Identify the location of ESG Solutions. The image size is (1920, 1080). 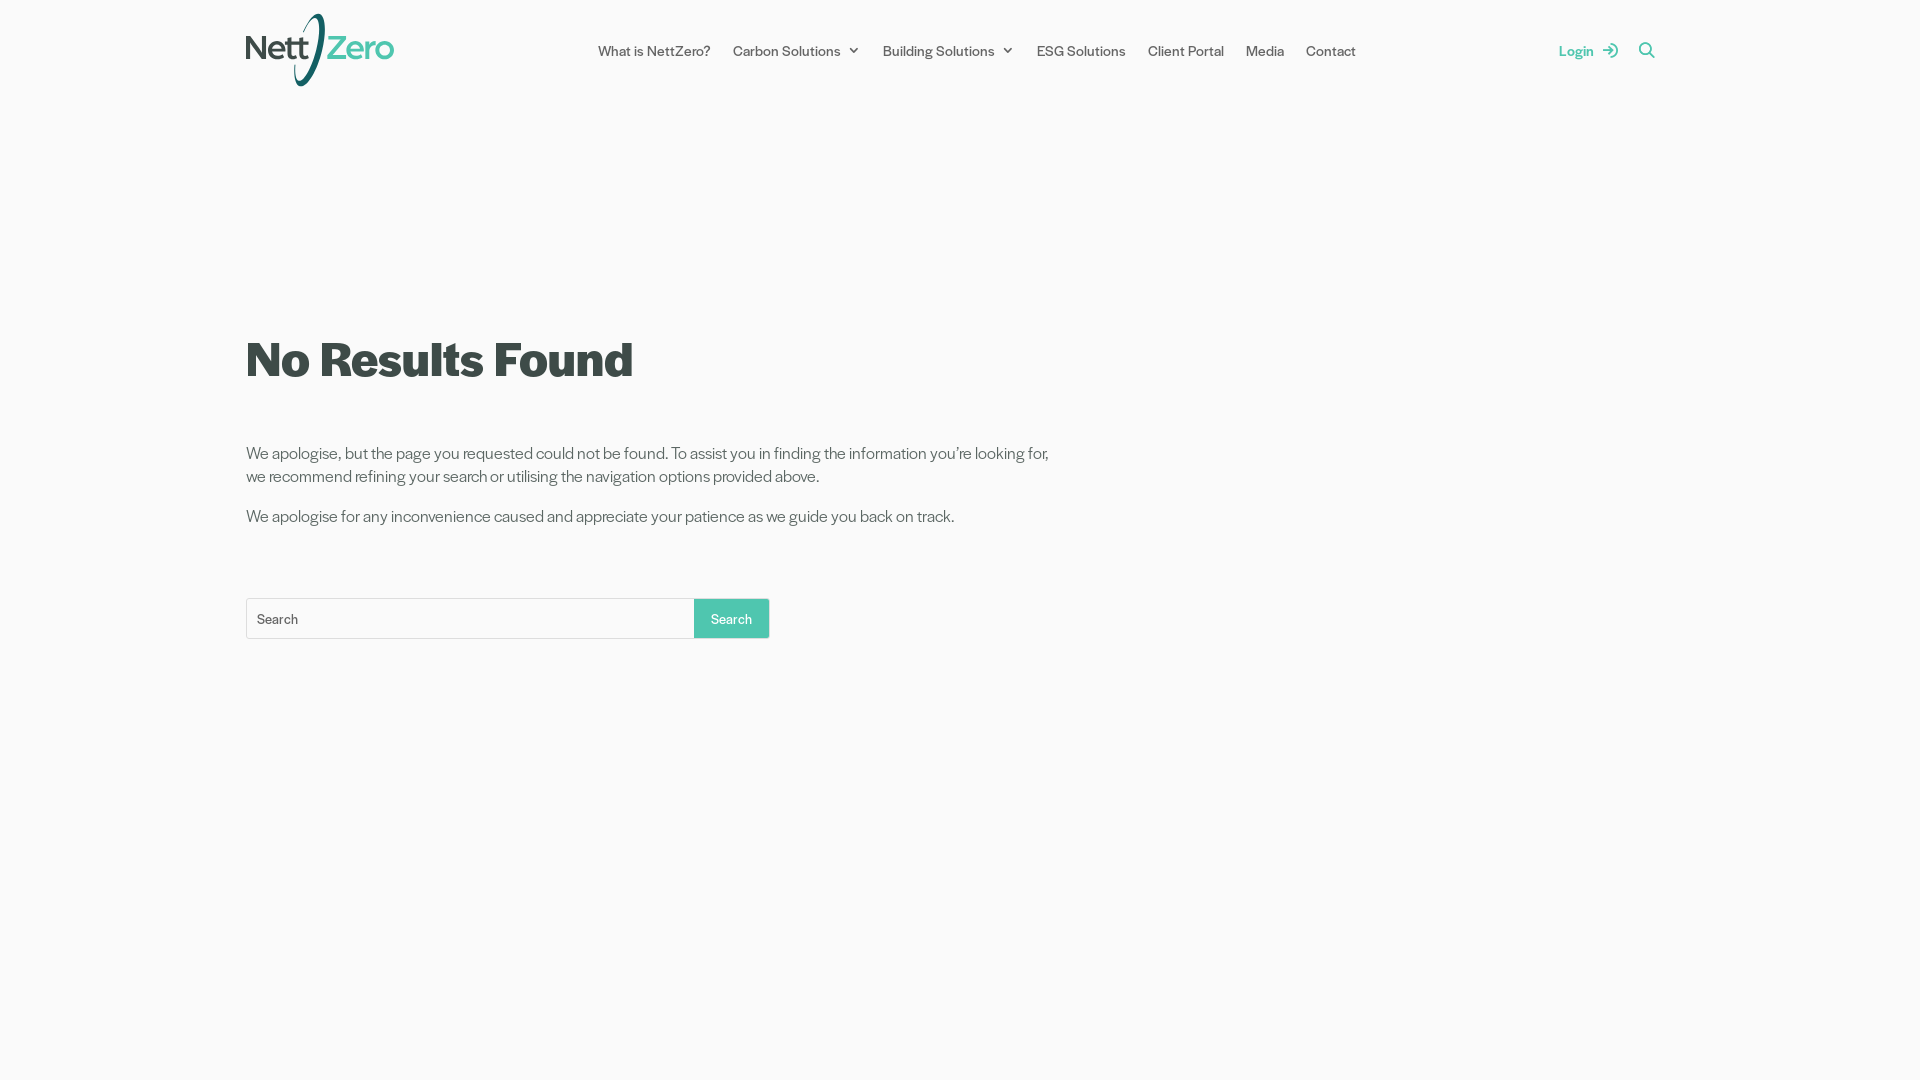
(1082, 50).